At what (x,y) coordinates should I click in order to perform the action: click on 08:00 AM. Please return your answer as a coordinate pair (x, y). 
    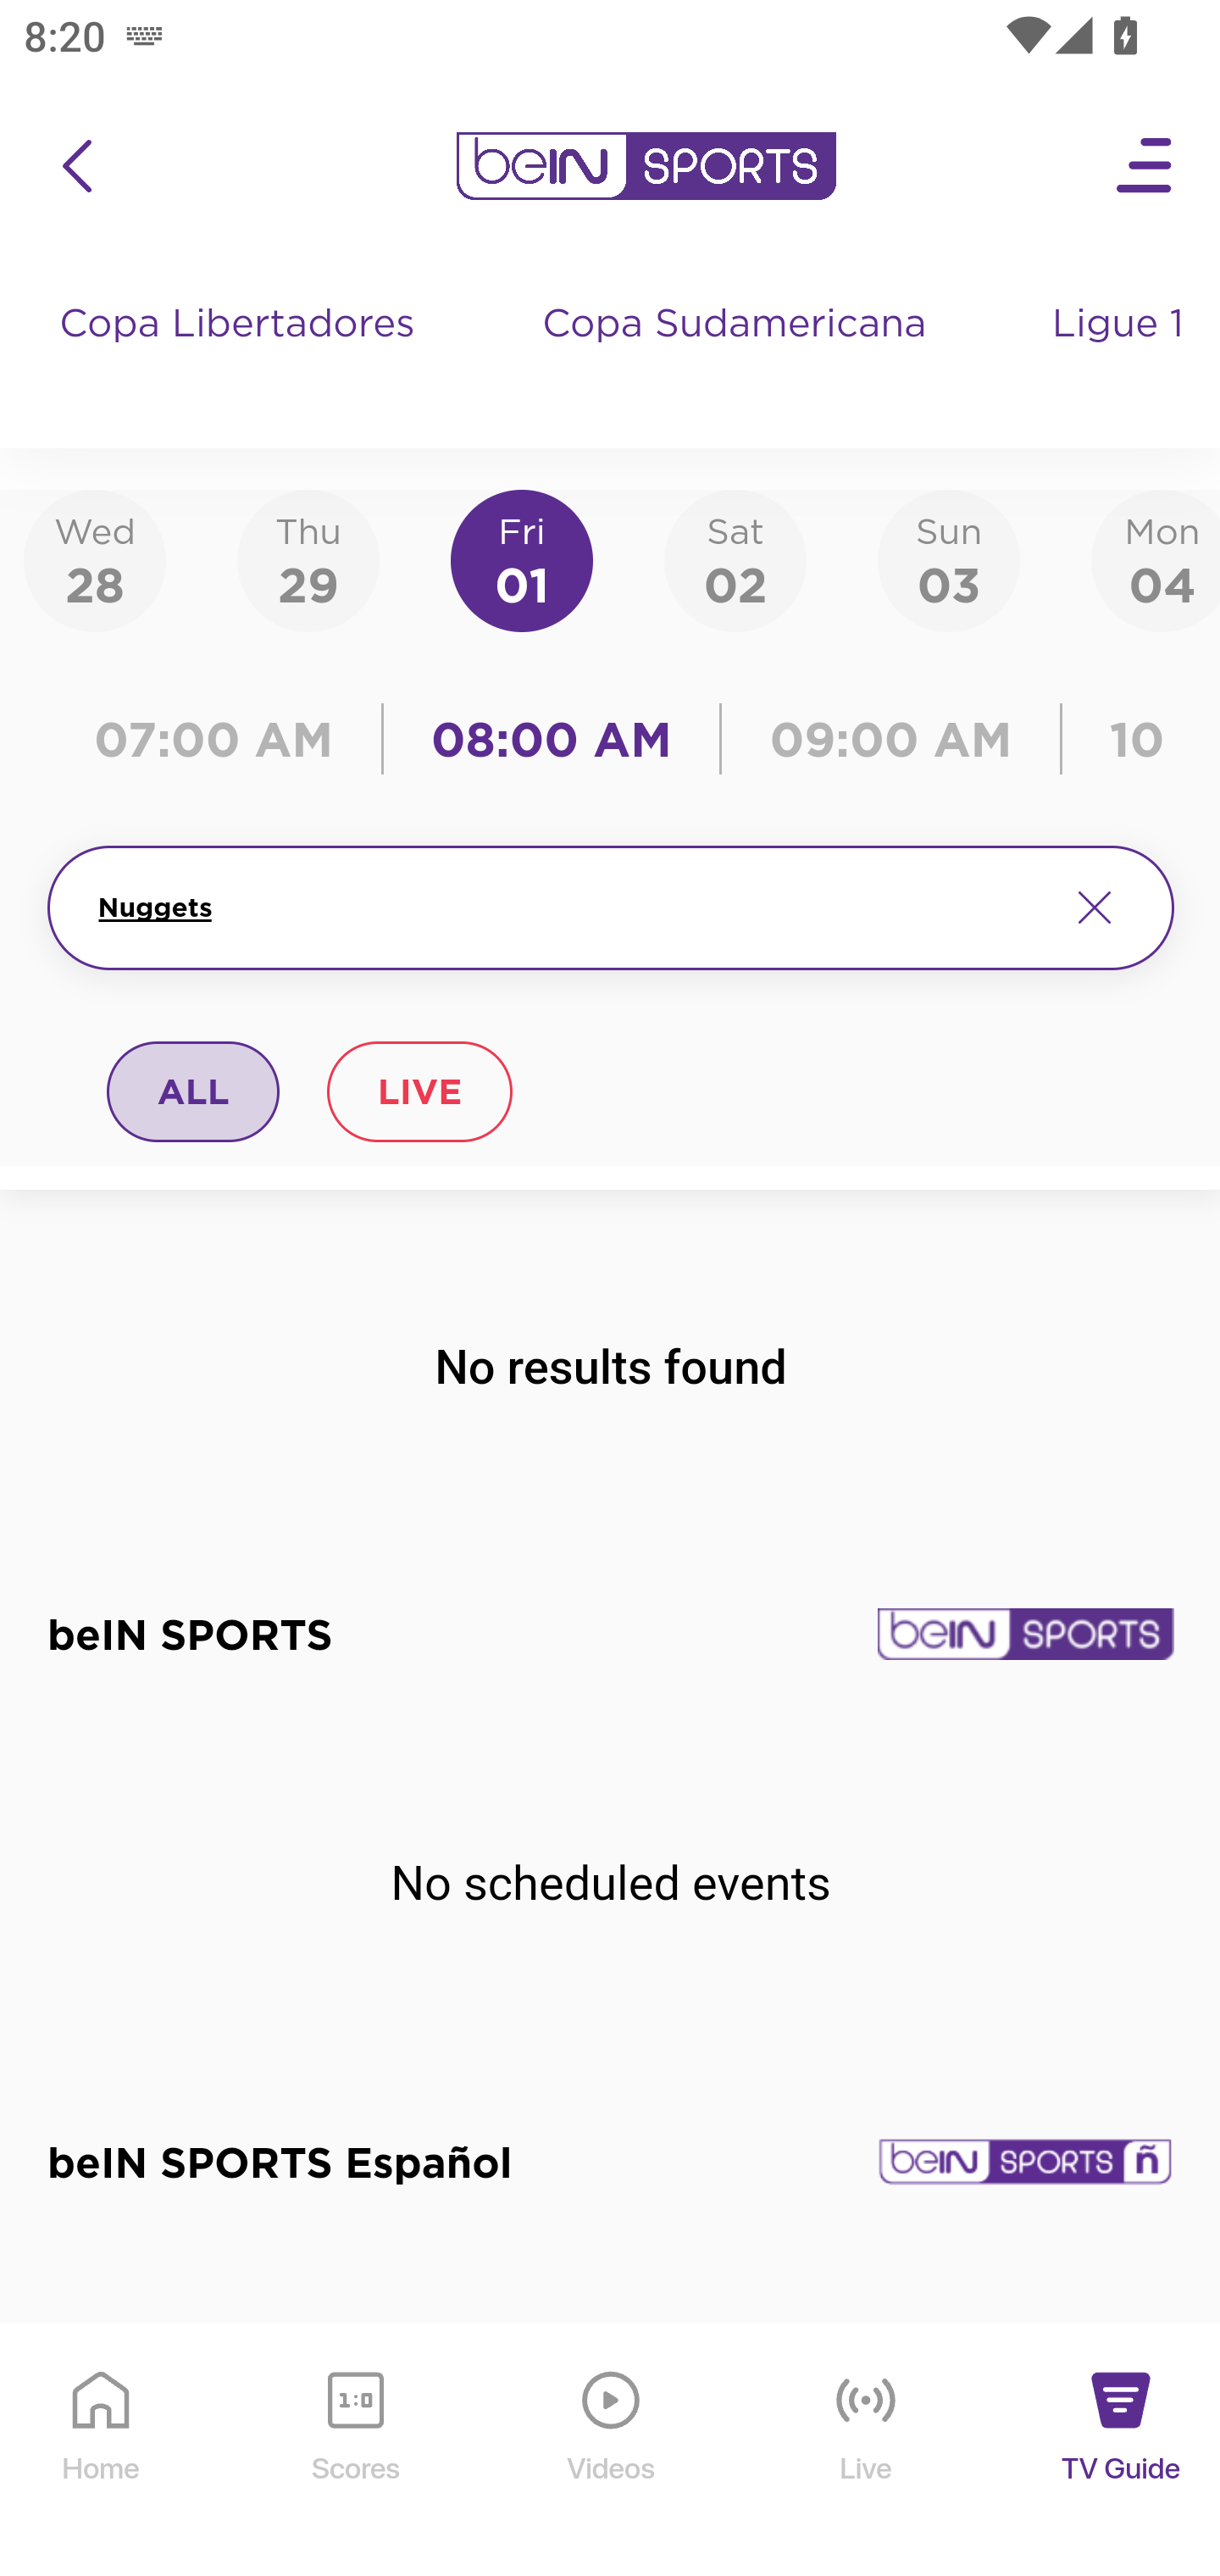
    Looking at the image, I should click on (552, 739).